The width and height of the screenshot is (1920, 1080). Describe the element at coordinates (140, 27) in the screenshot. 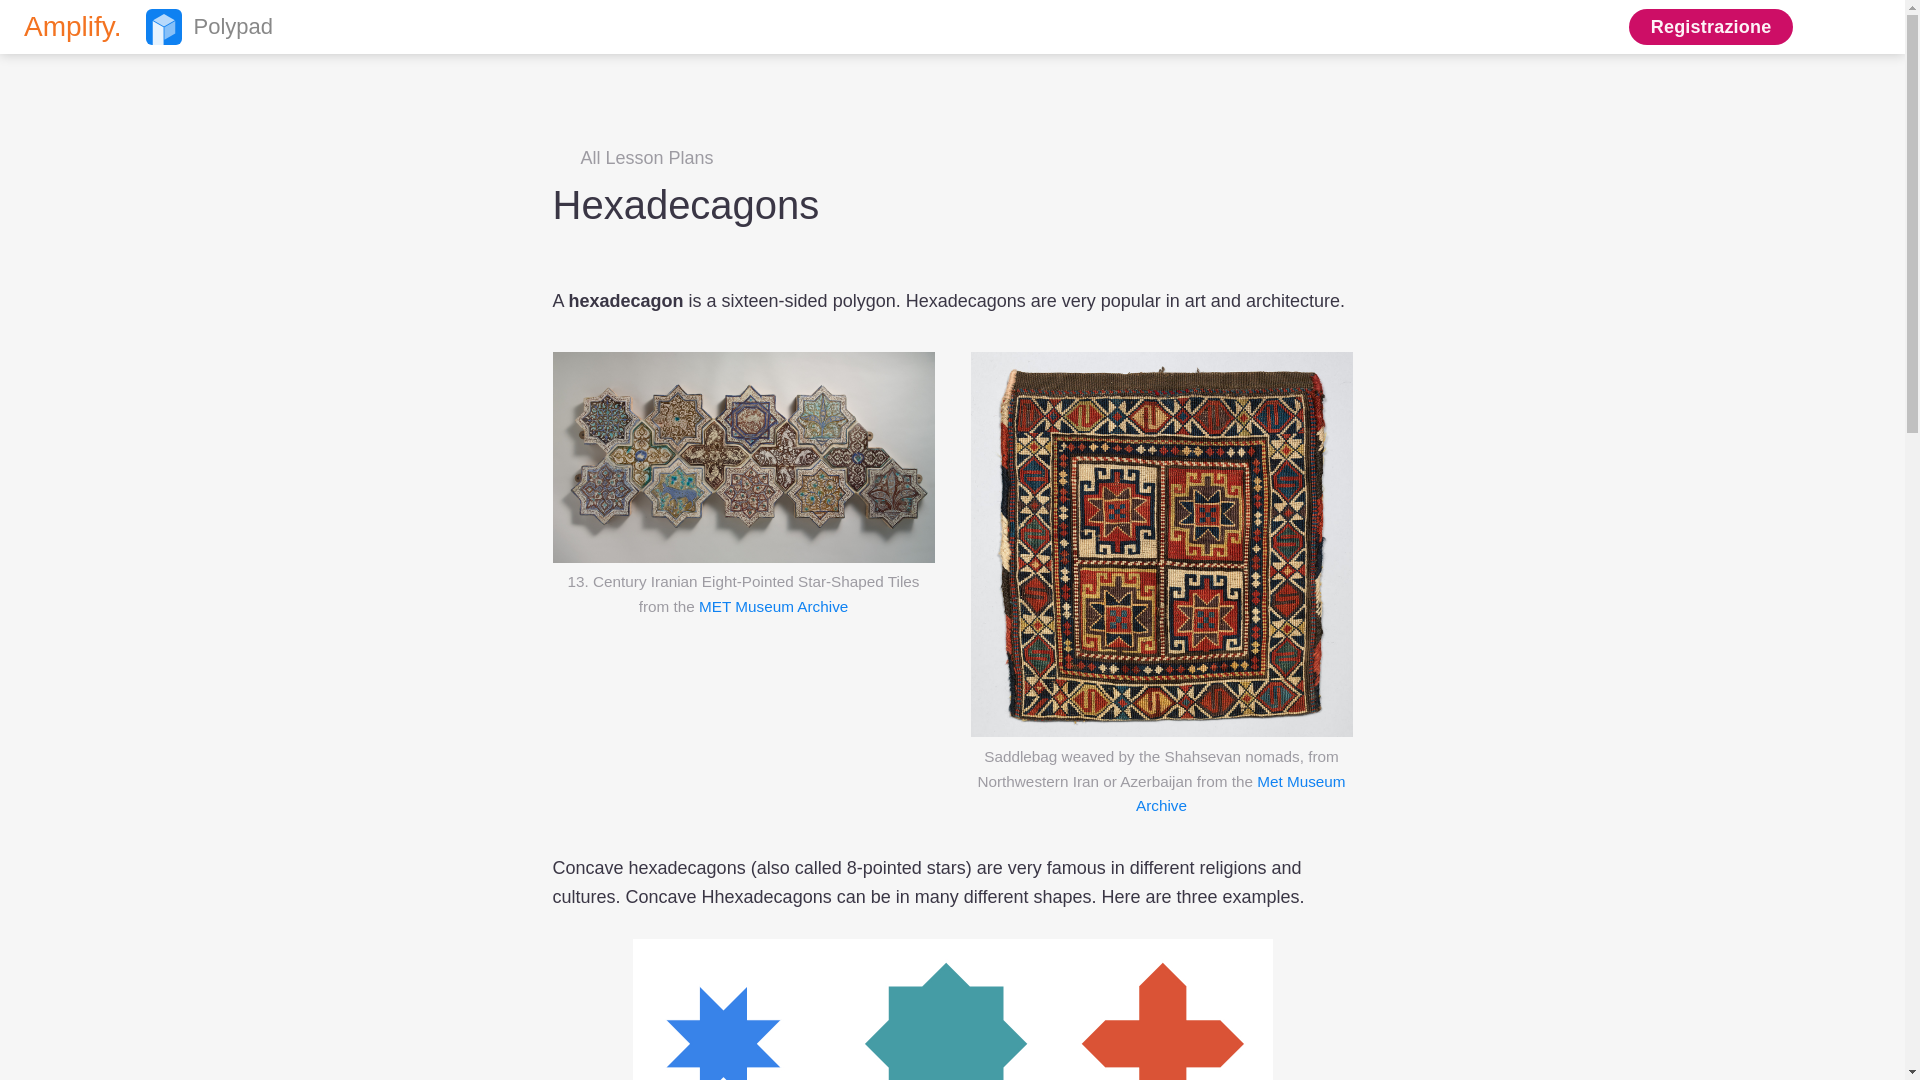

I see `Aiuto` at that location.